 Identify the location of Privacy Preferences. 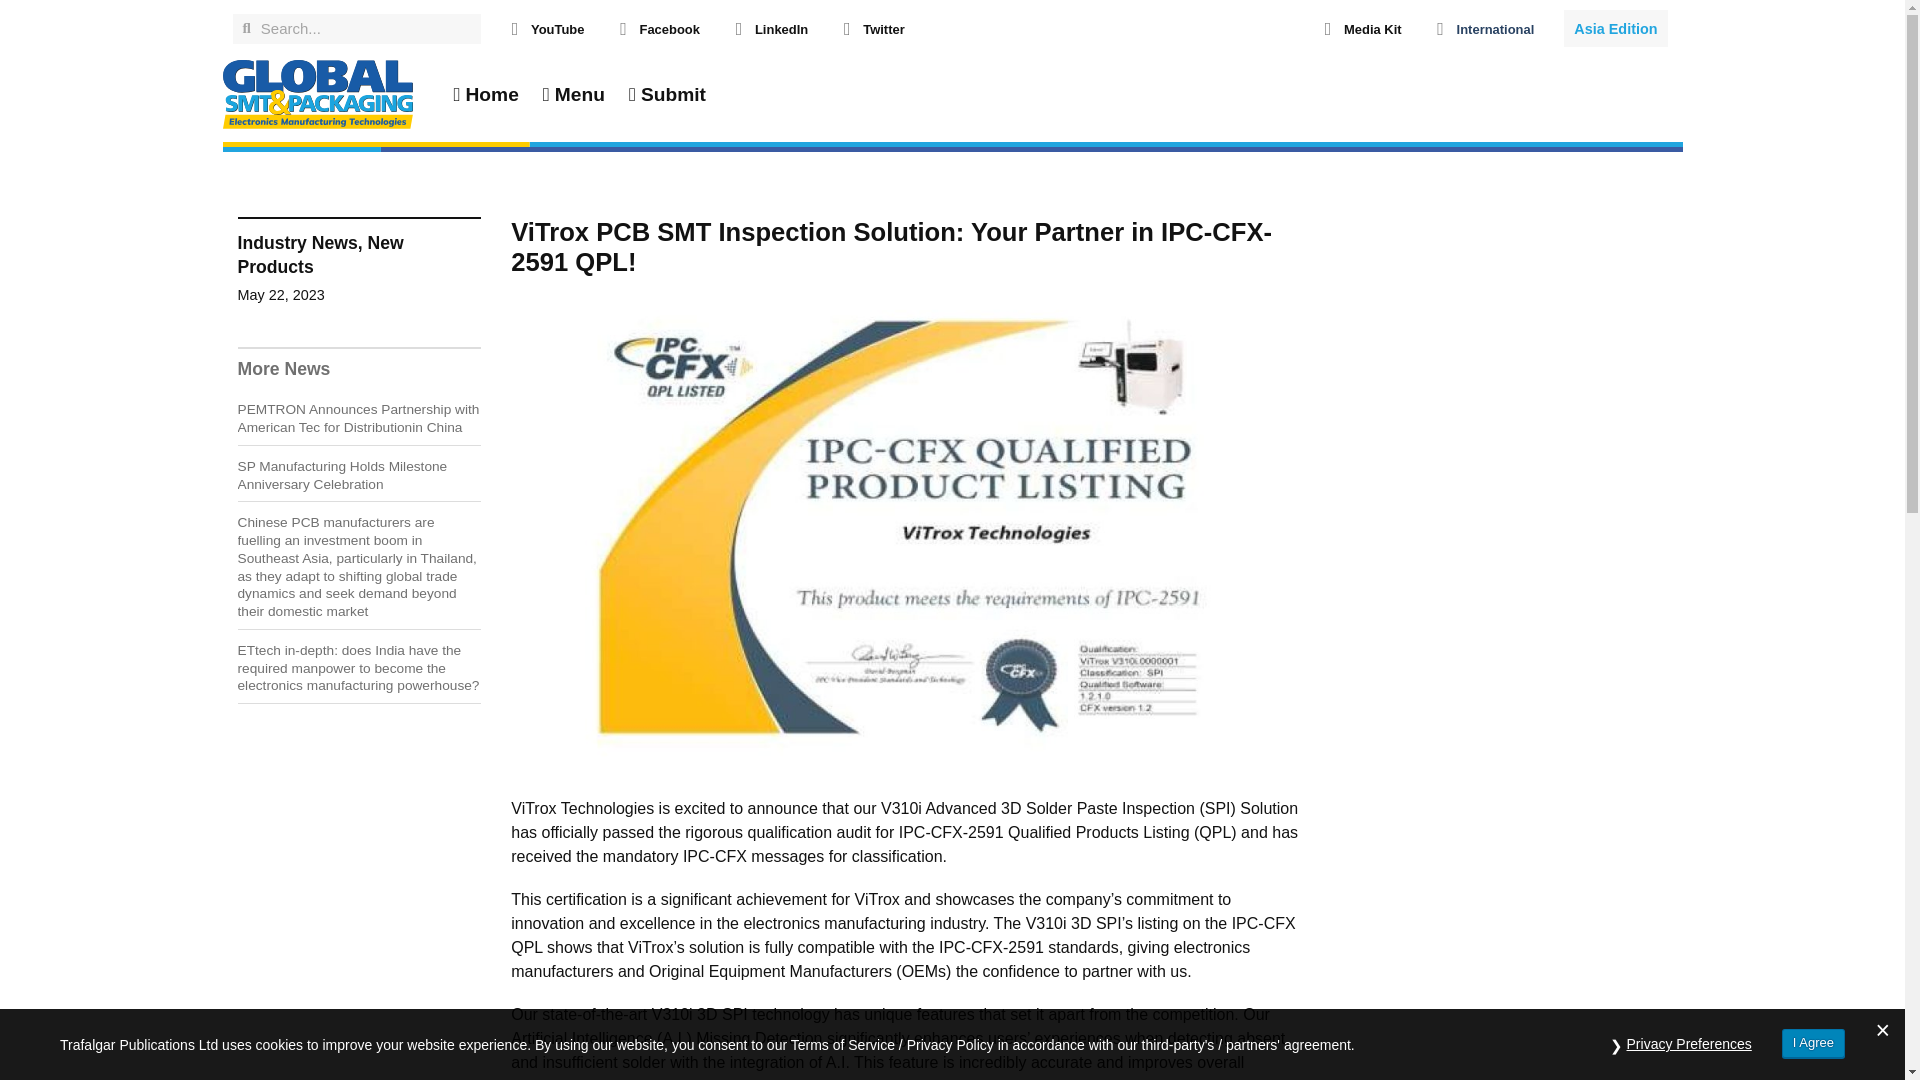
(1689, 1044).